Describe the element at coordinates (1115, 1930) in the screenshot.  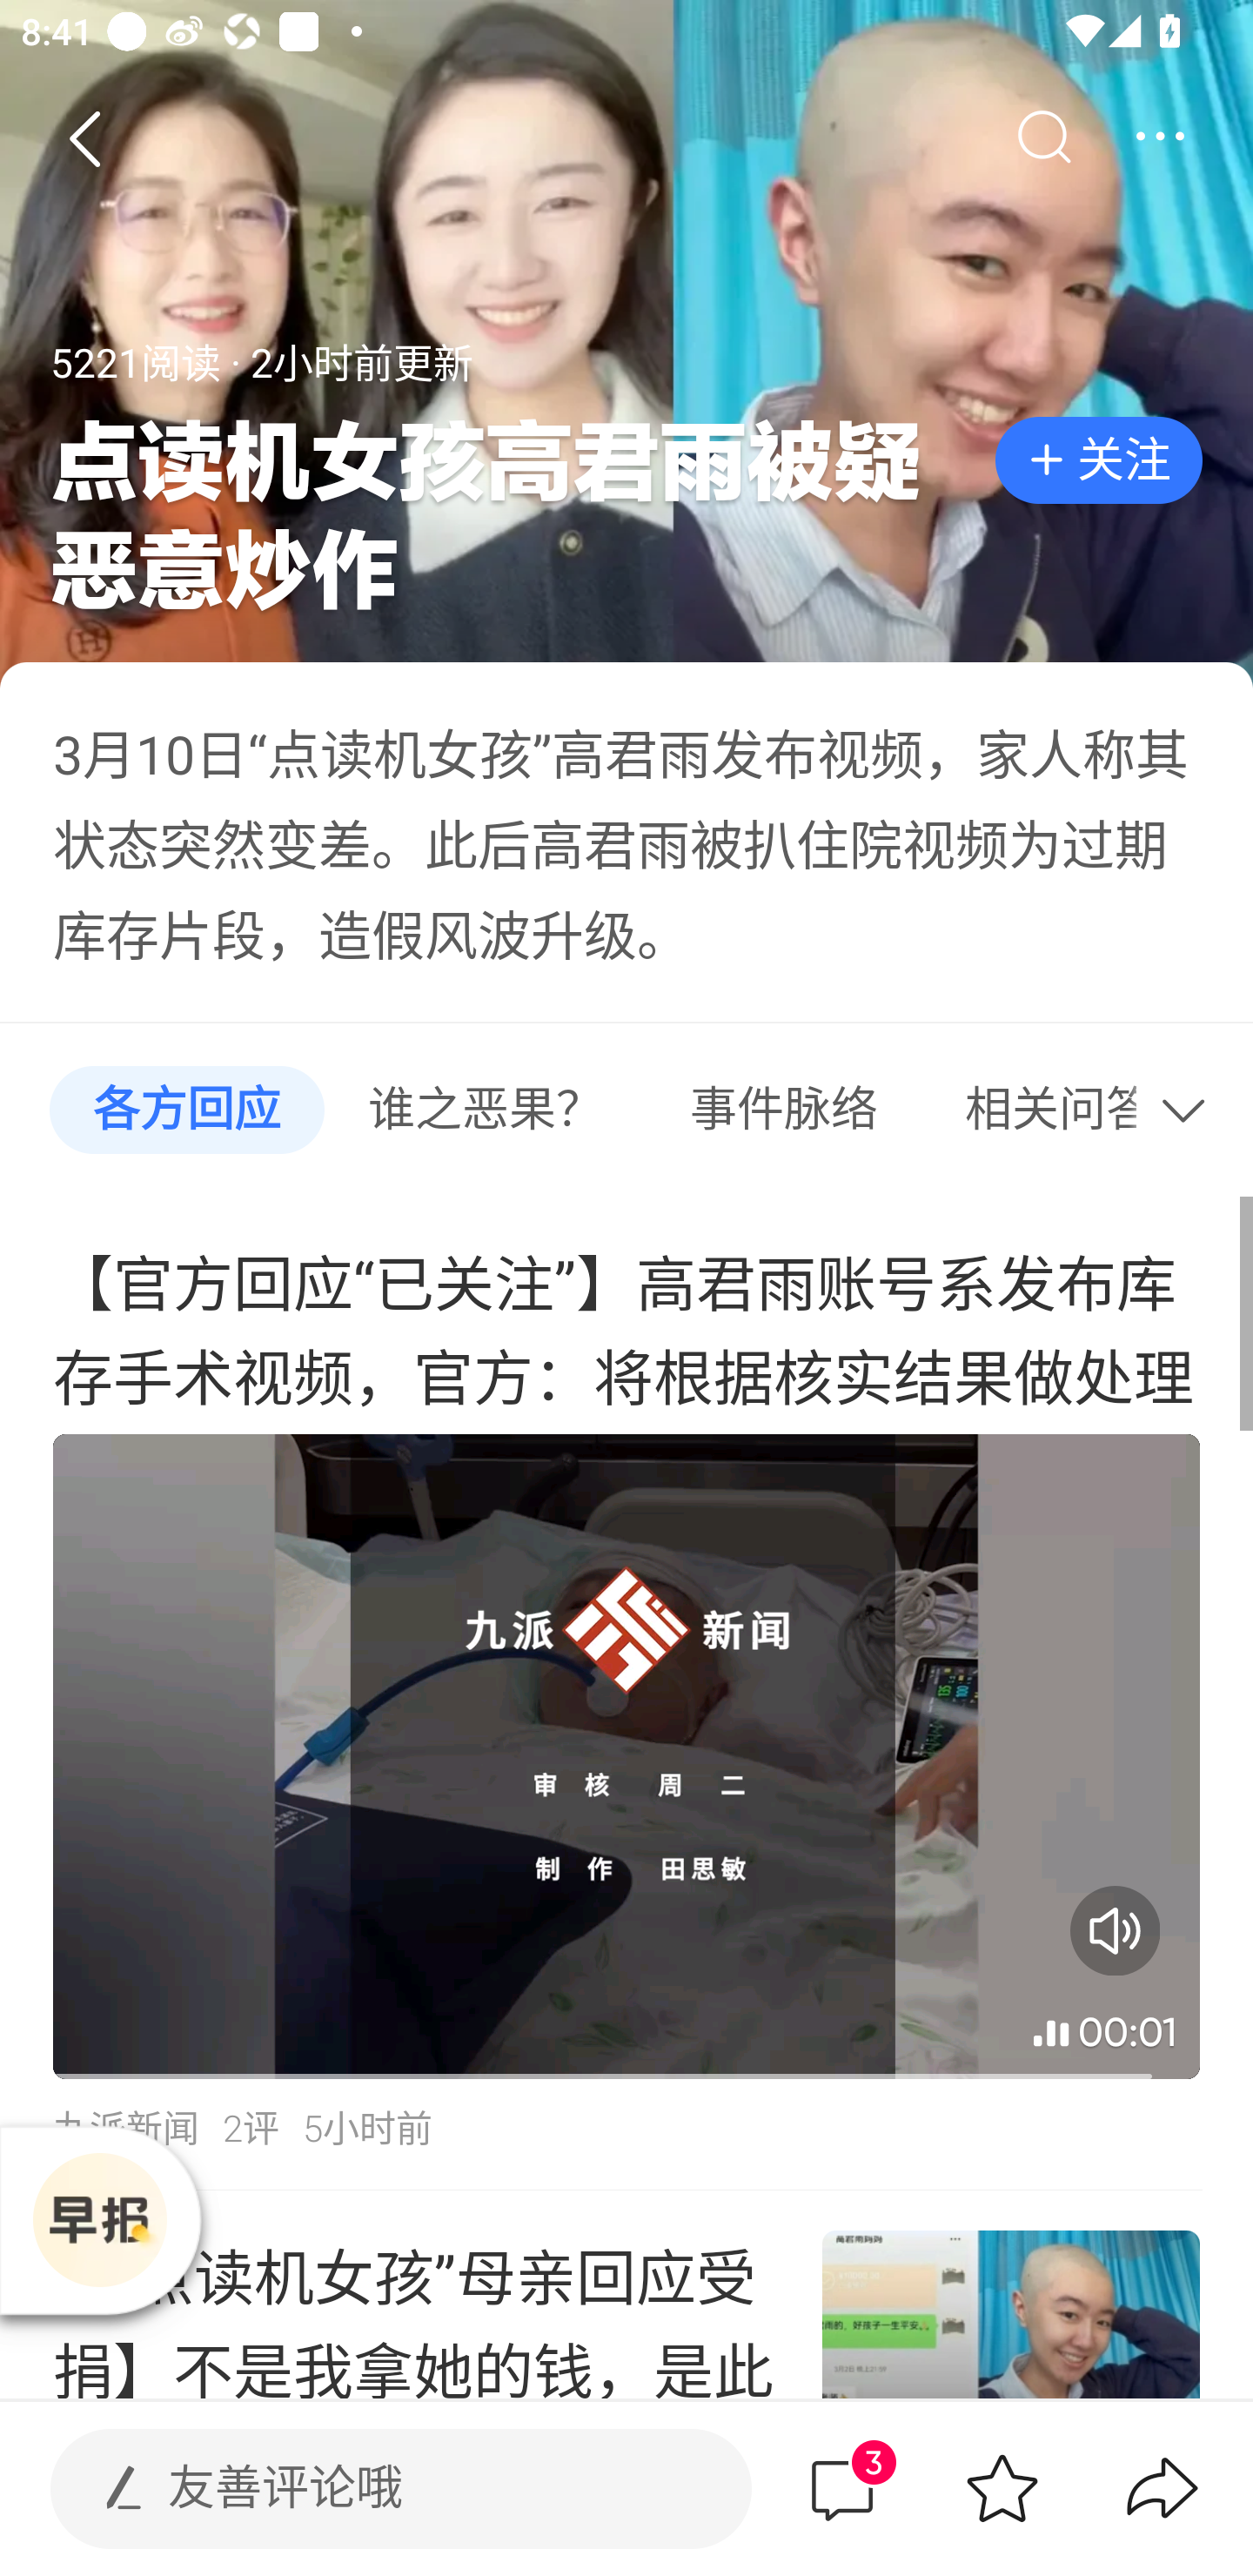
I see `音量开关` at that location.